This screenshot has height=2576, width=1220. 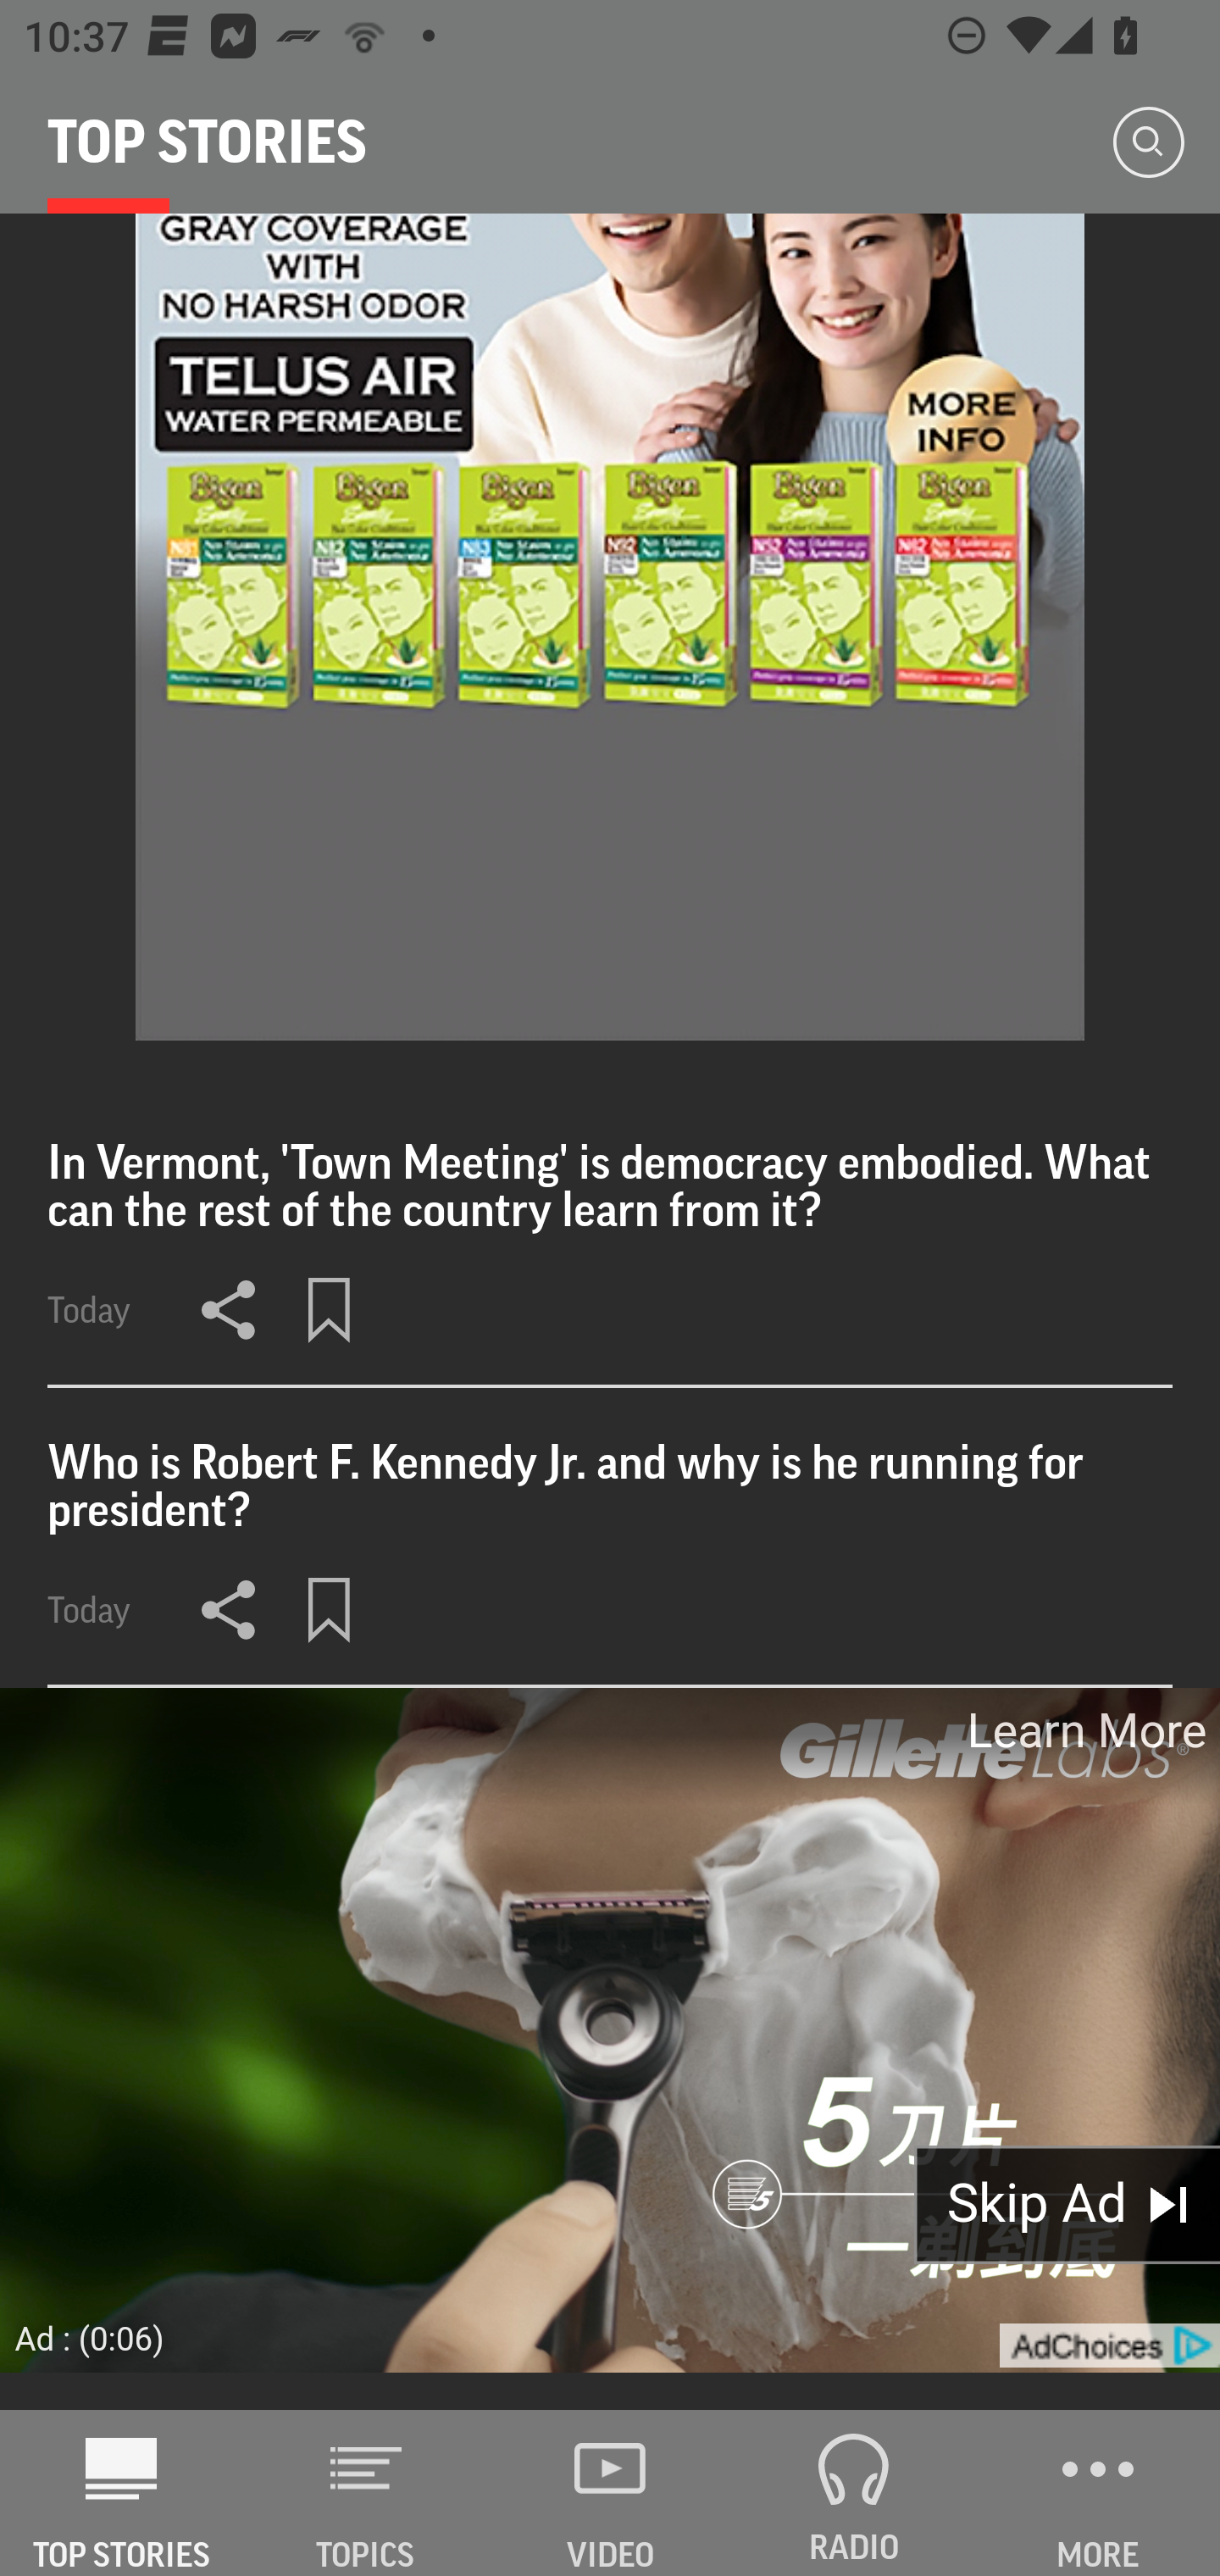 What do you see at coordinates (854, 2493) in the screenshot?
I see `RADIO` at bounding box center [854, 2493].